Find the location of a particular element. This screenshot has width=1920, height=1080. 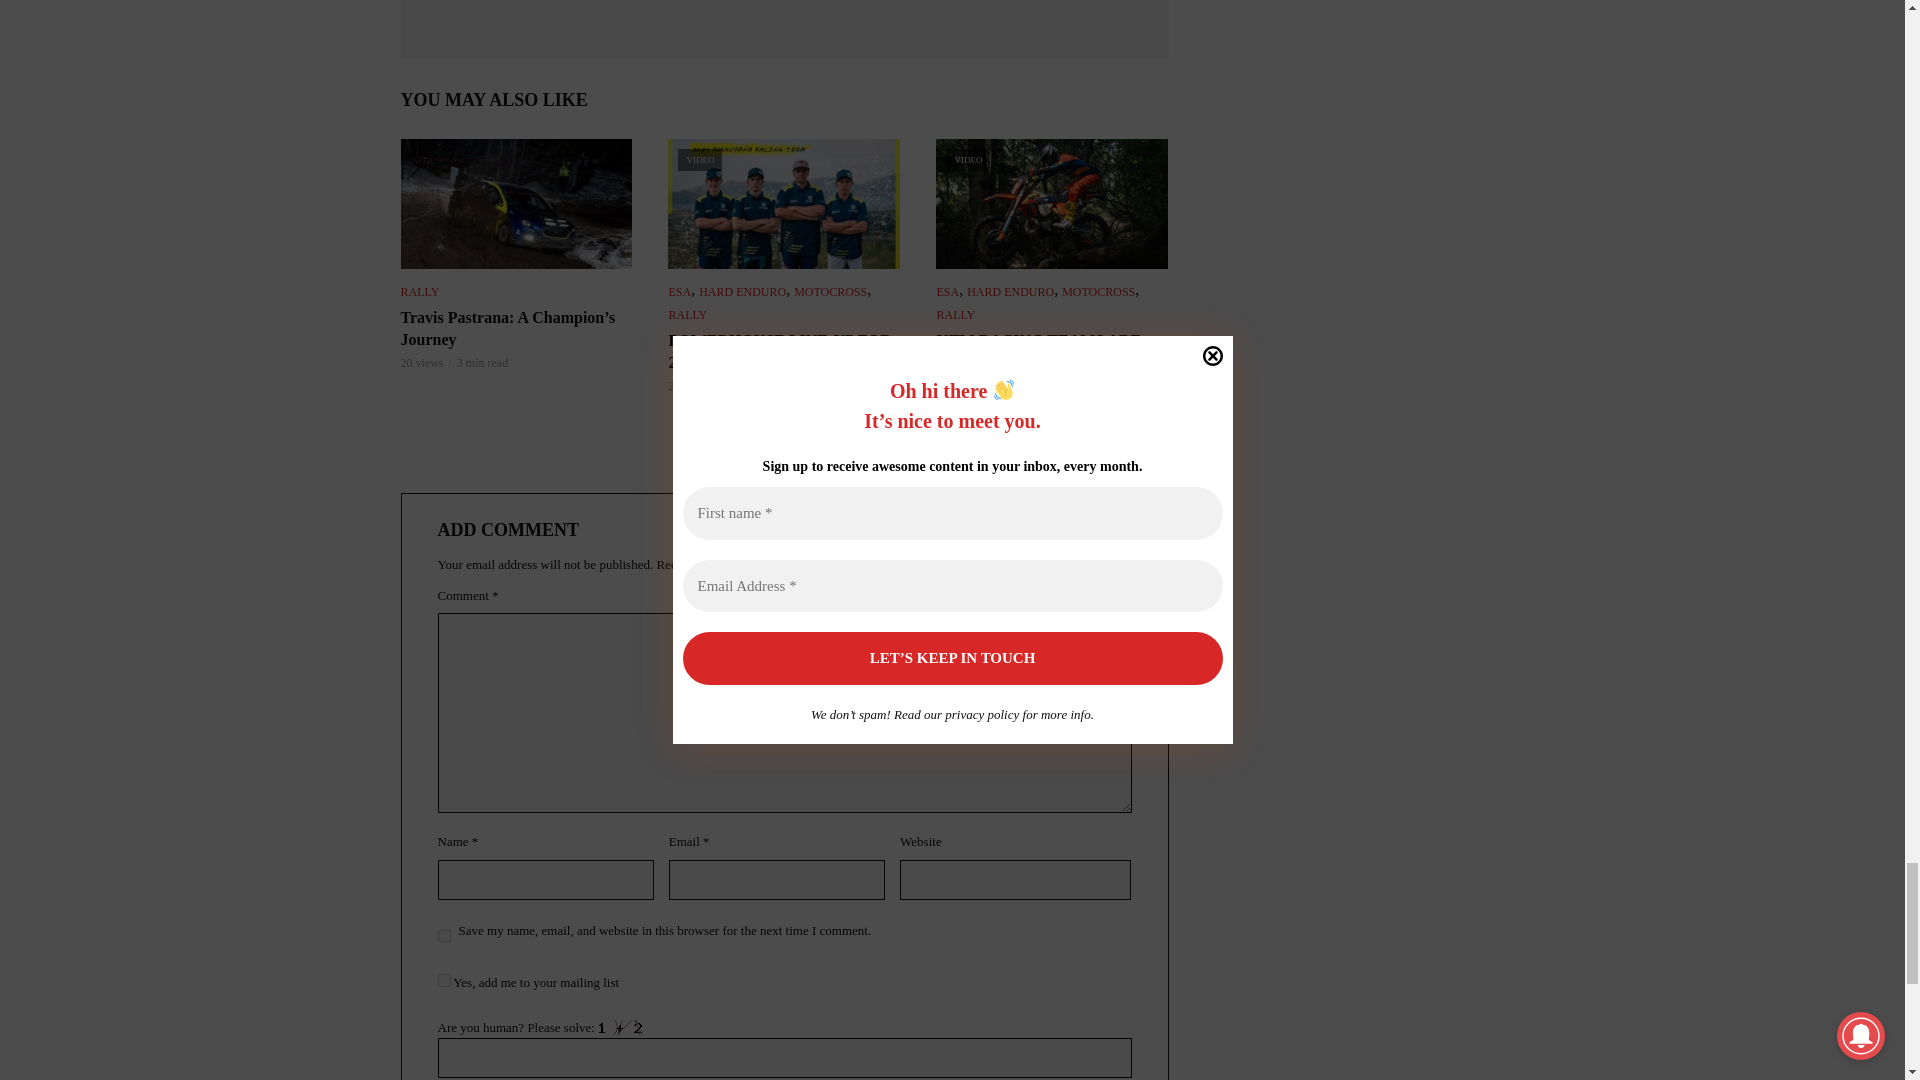

POWERHOUSE LINE-UP FOR 2024 HUSQVARNA RACING is located at coordinates (784, 204).